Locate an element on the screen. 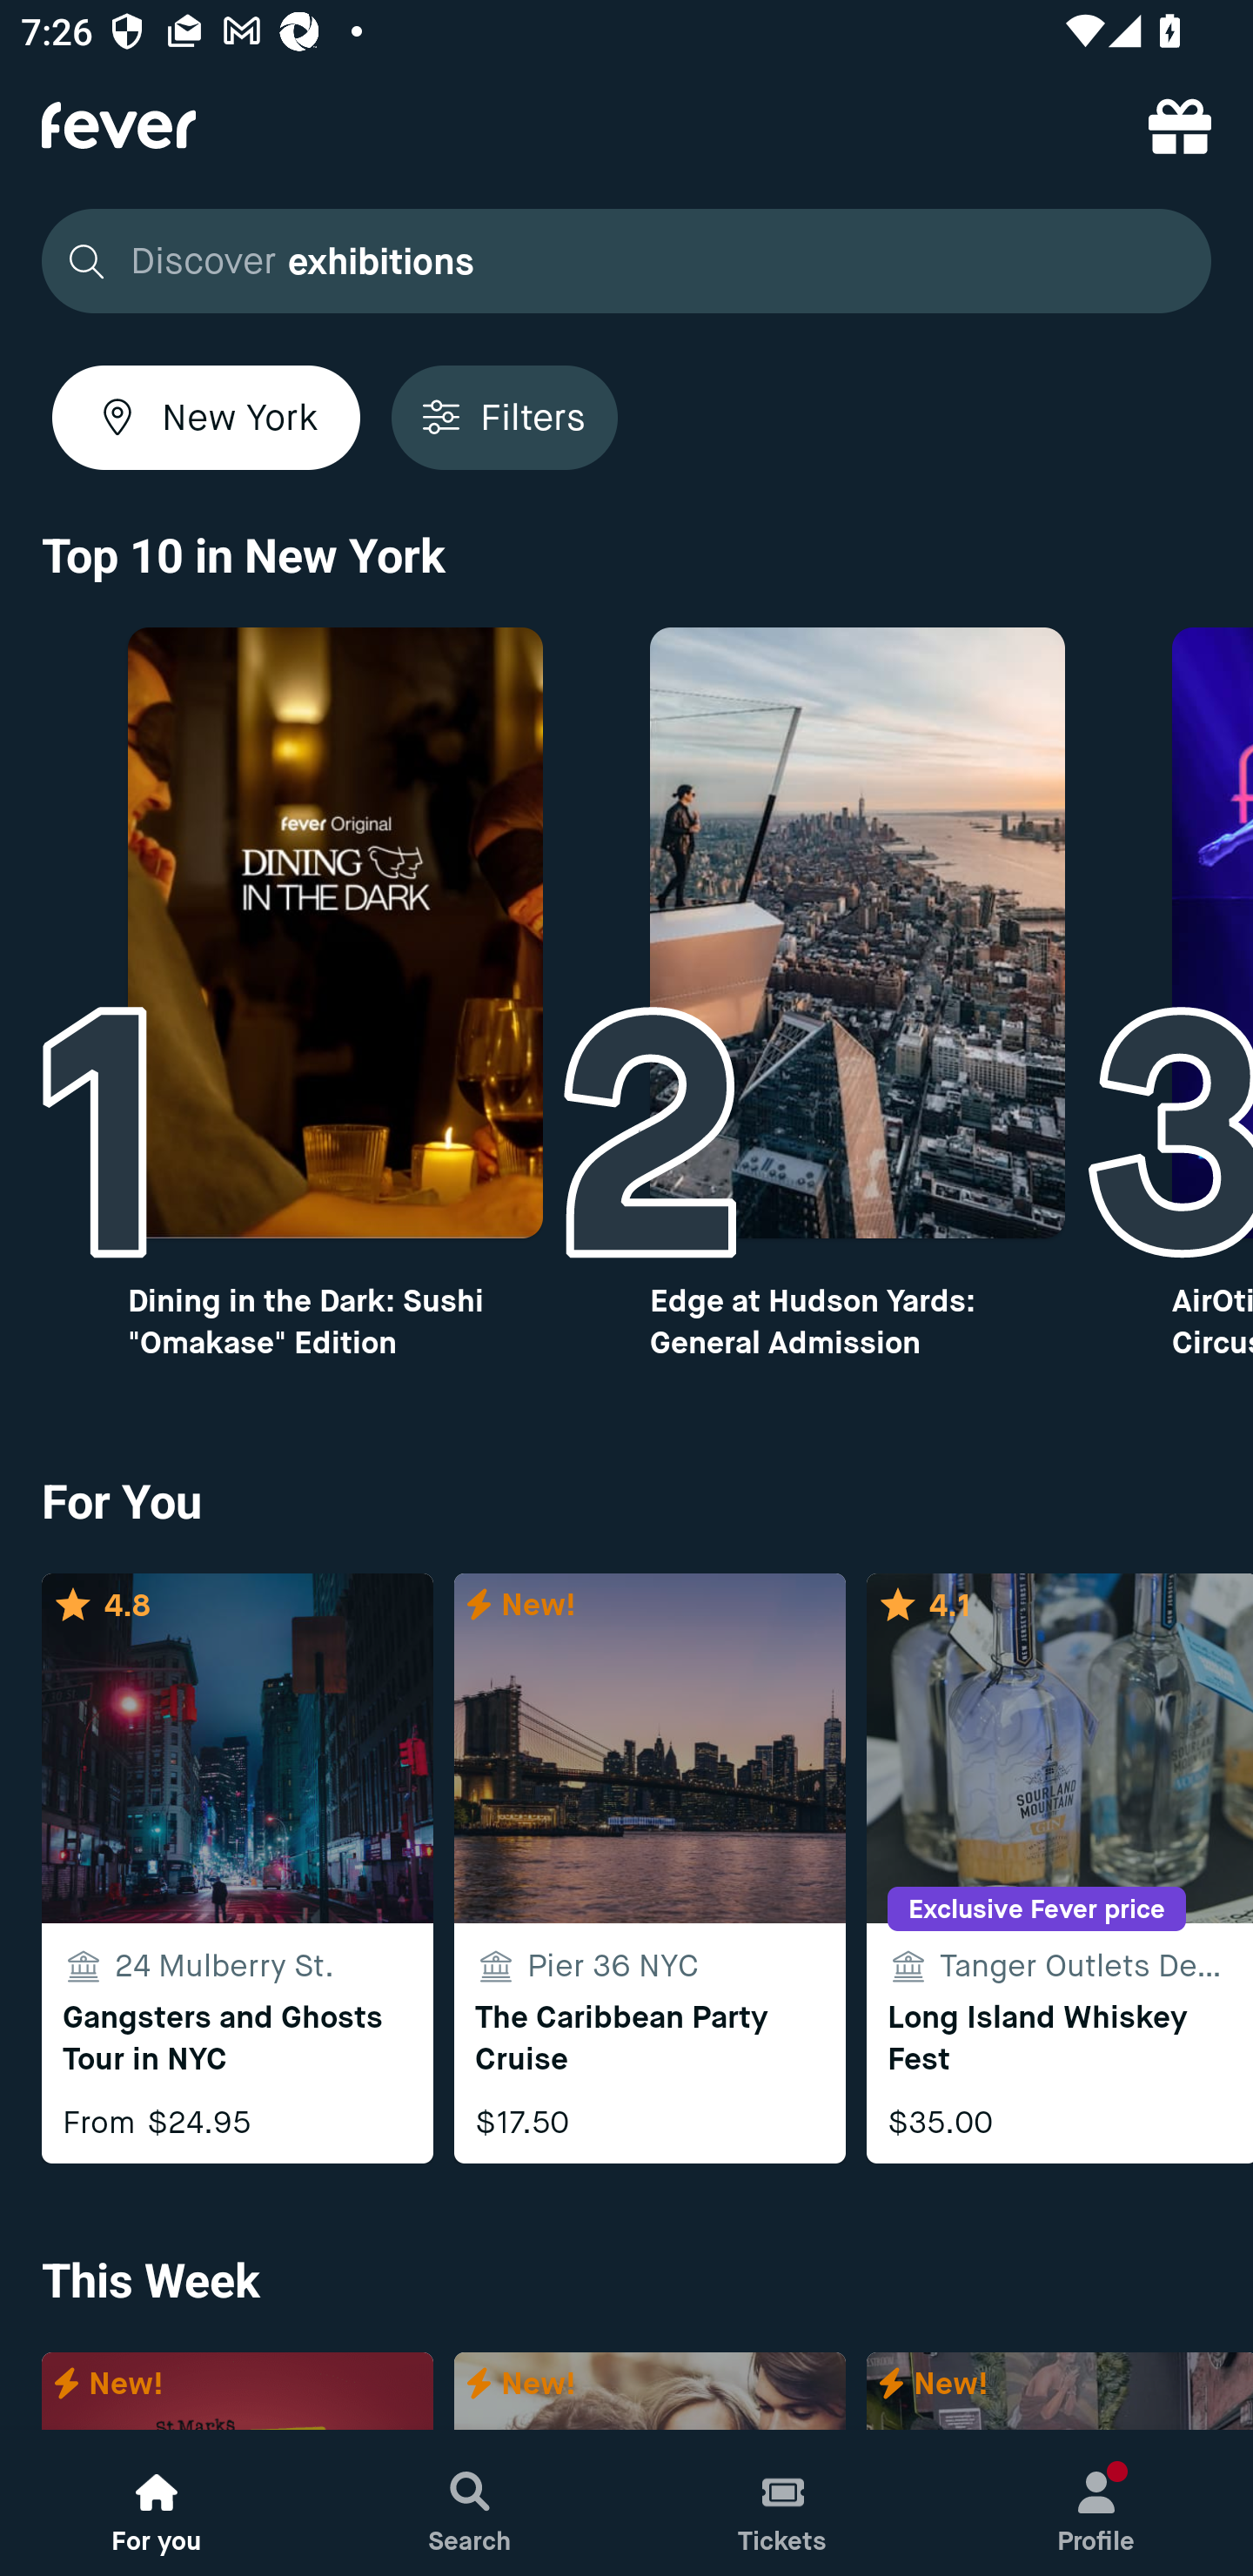 The height and width of the screenshot is (2576, 1253). Tickets is located at coordinates (783, 2503).